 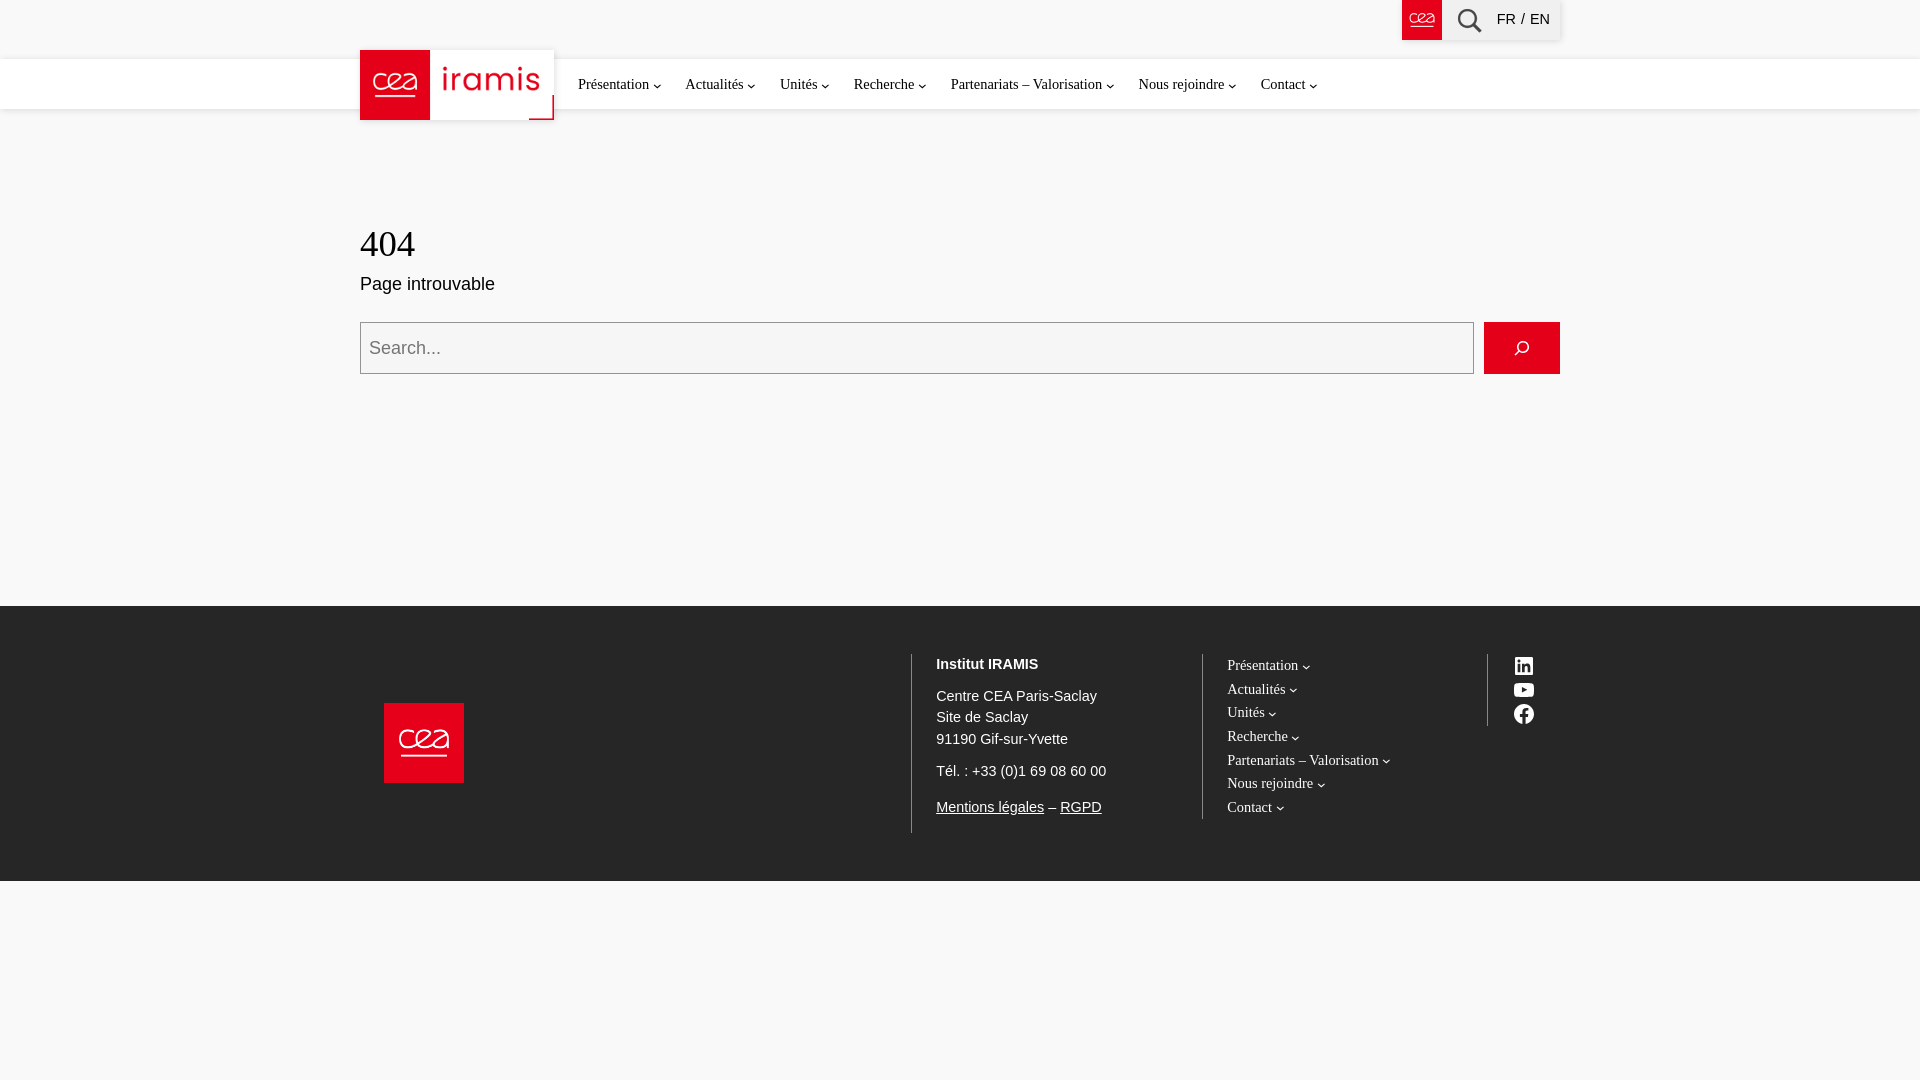 I want to click on EN, so click(x=1540, y=20).